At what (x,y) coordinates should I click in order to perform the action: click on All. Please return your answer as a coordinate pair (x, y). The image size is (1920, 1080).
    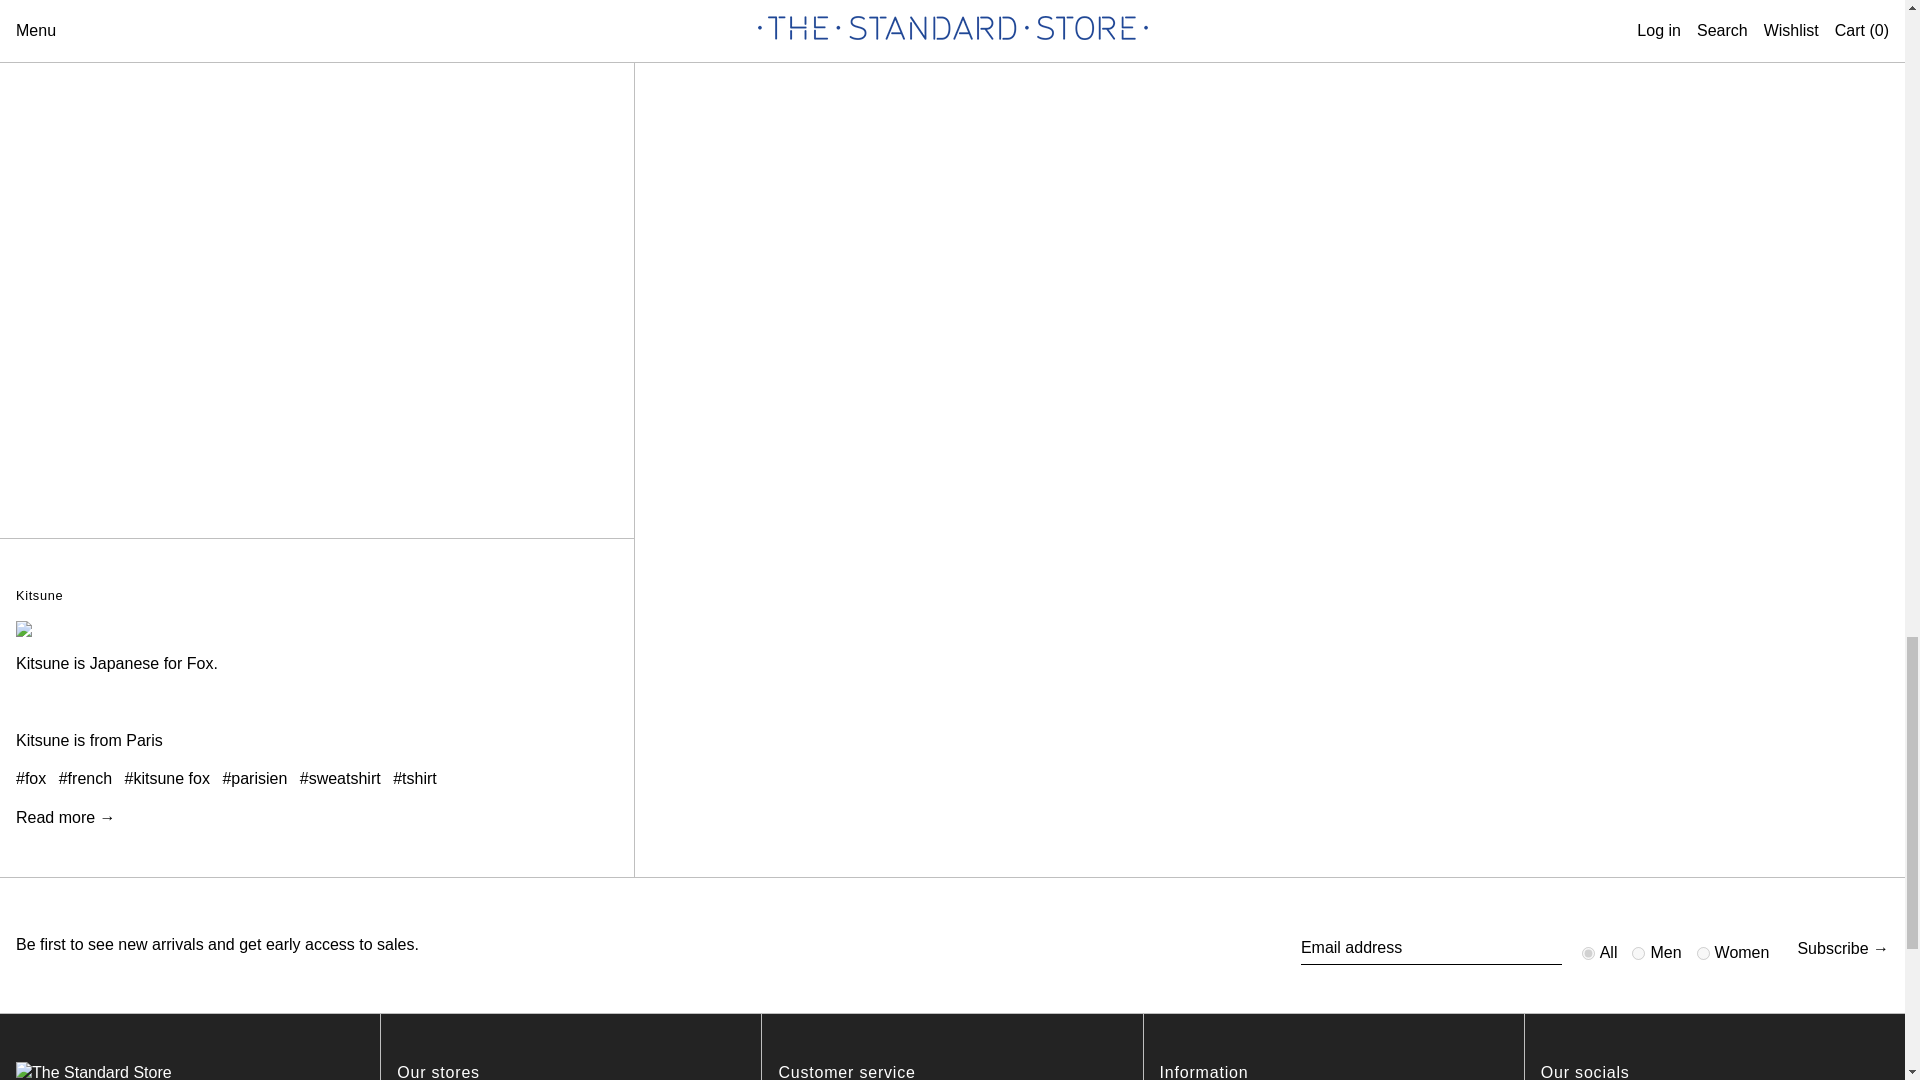
    Looking at the image, I should click on (1588, 954).